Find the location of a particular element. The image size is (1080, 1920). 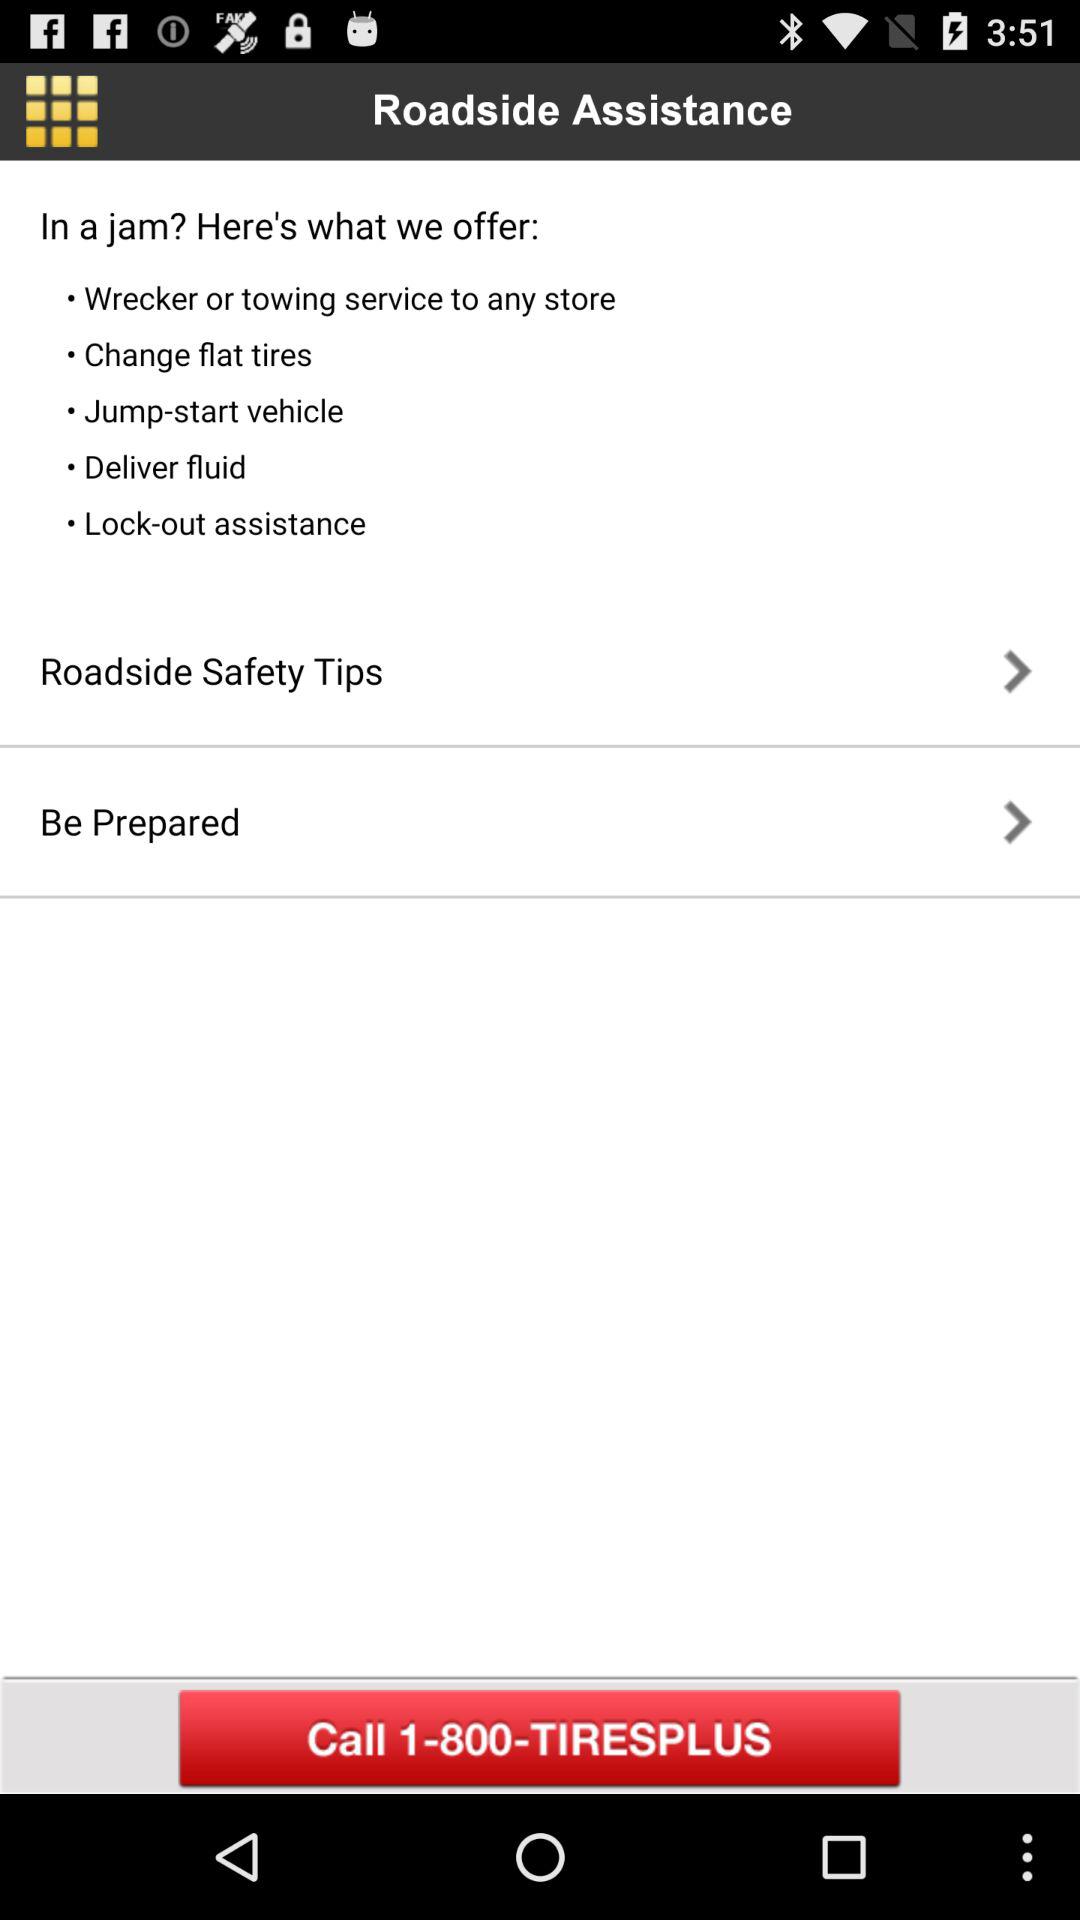

show menu is located at coordinates (62, 111).